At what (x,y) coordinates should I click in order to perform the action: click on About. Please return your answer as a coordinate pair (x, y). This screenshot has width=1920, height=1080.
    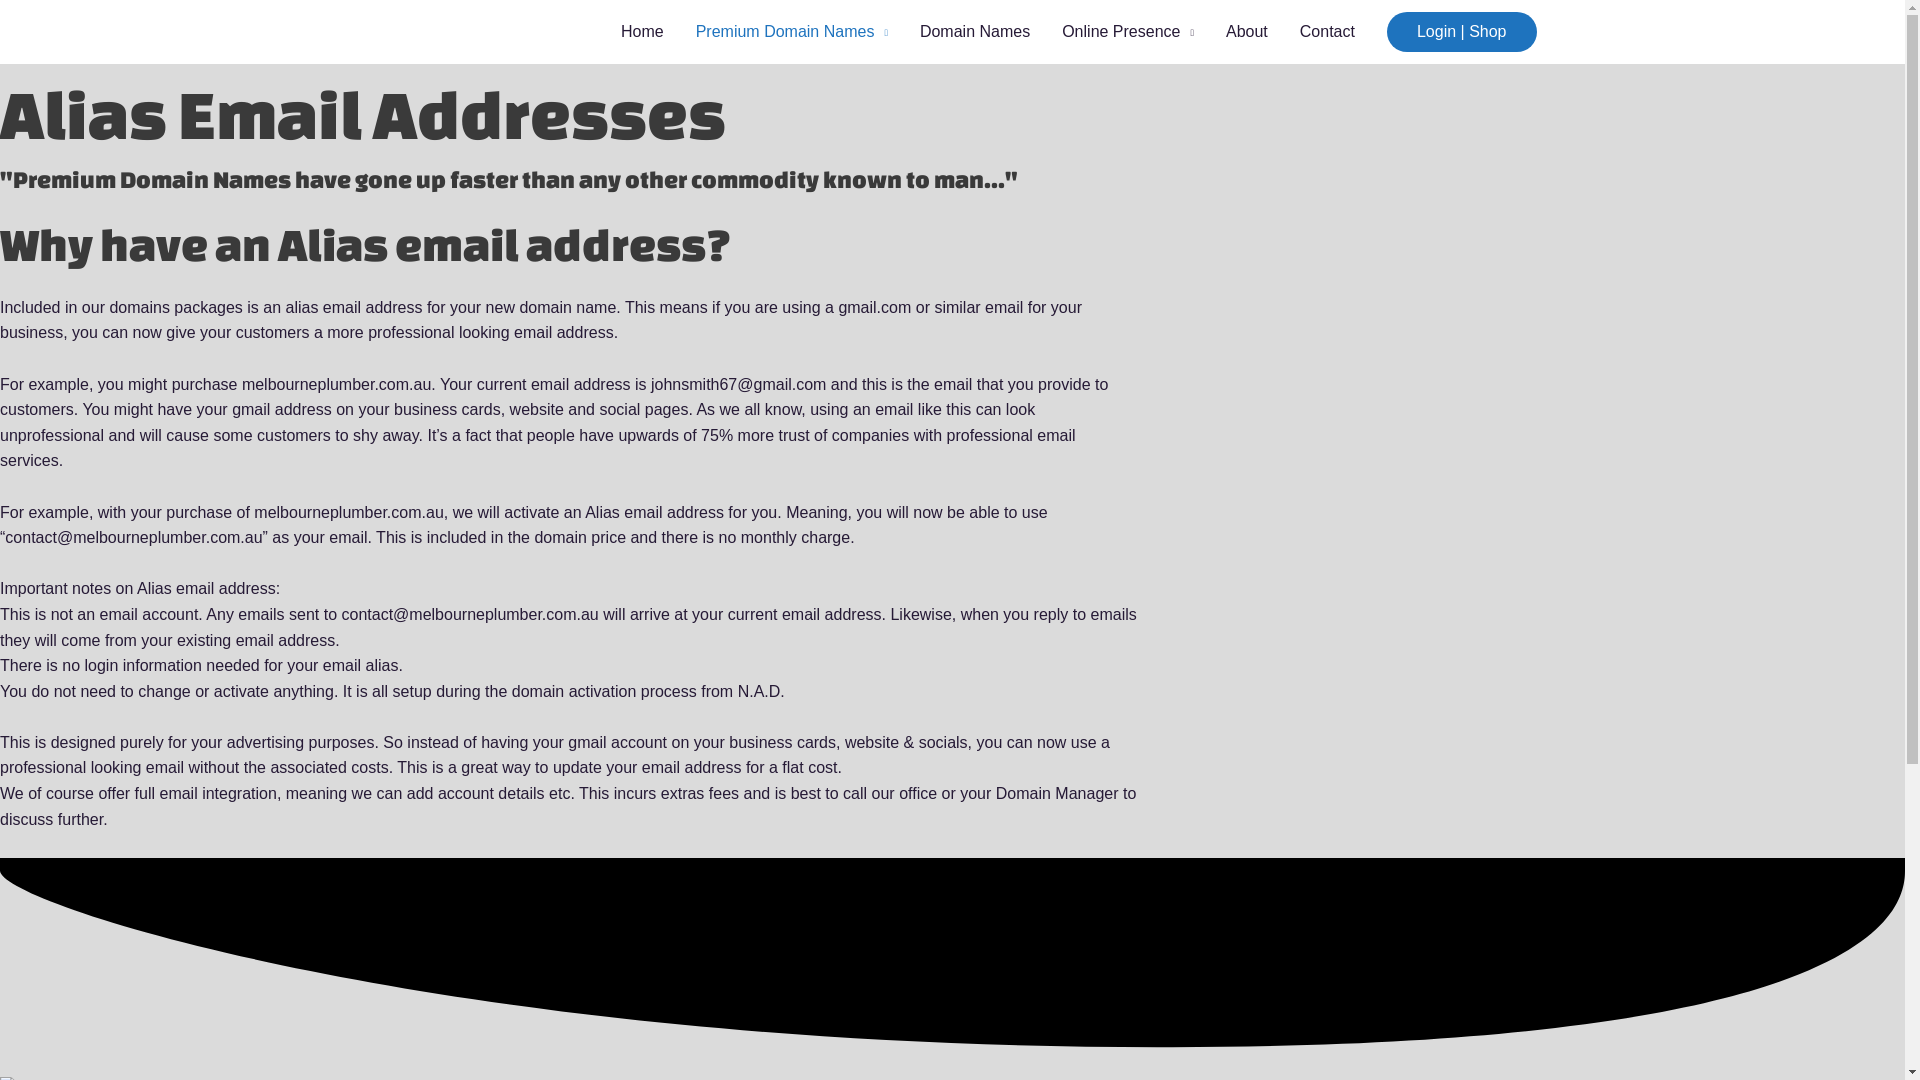
    Looking at the image, I should click on (1247, 32).